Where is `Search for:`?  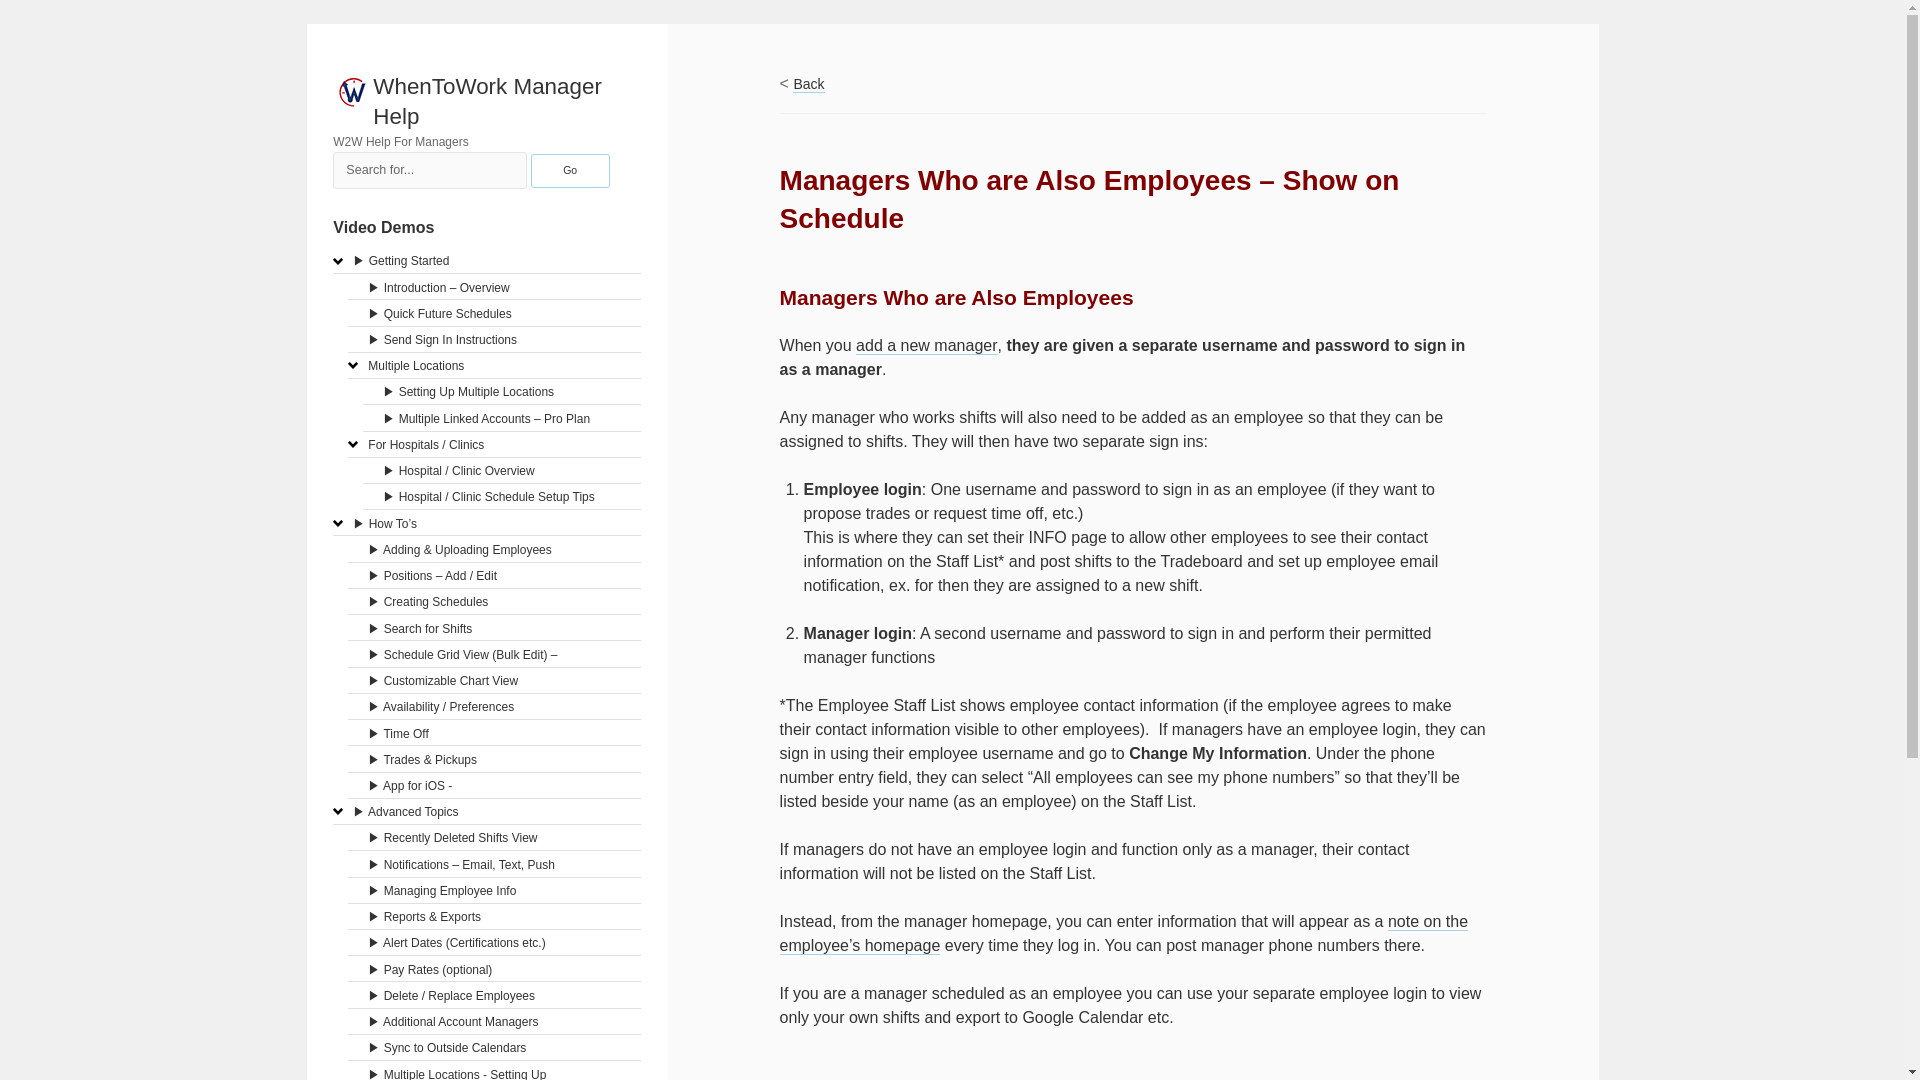 Search for: is located at coordinates (429, 170).